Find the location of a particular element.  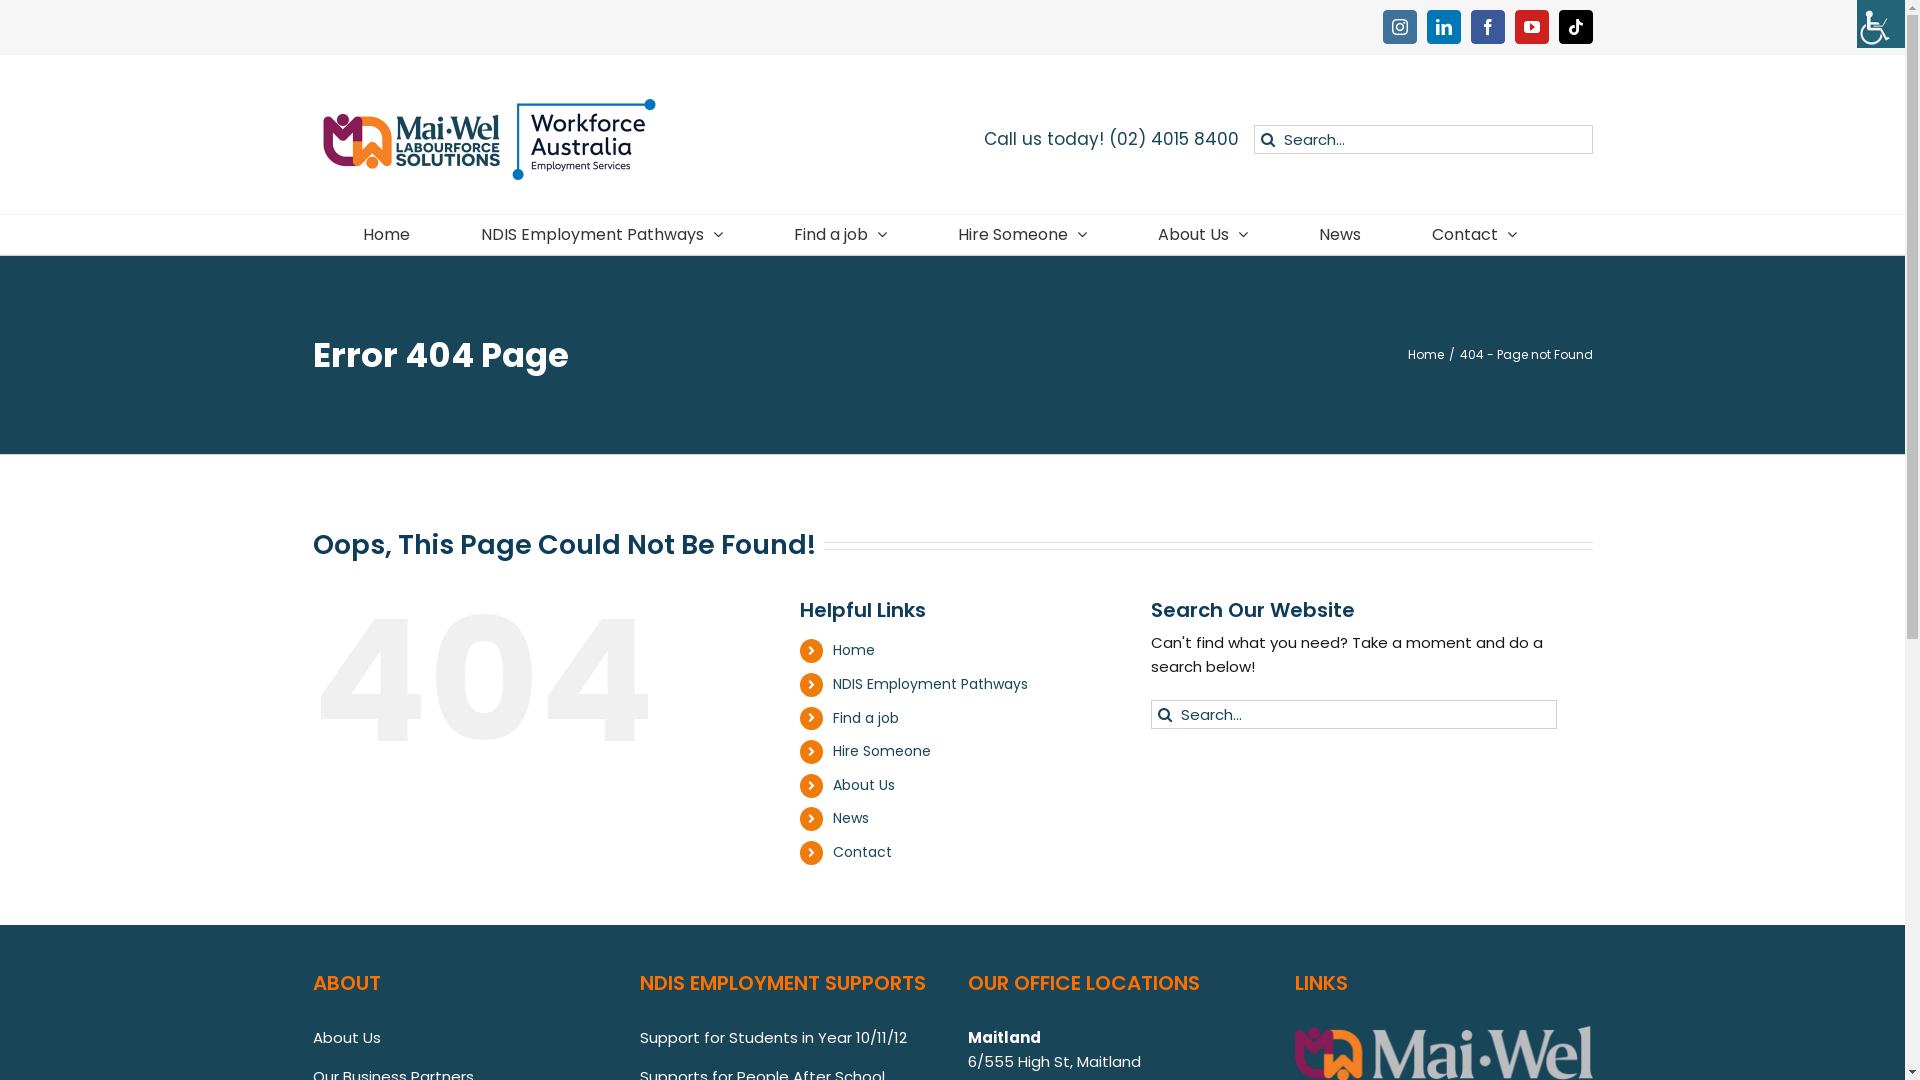

Home is located at coordinates (854, 650).